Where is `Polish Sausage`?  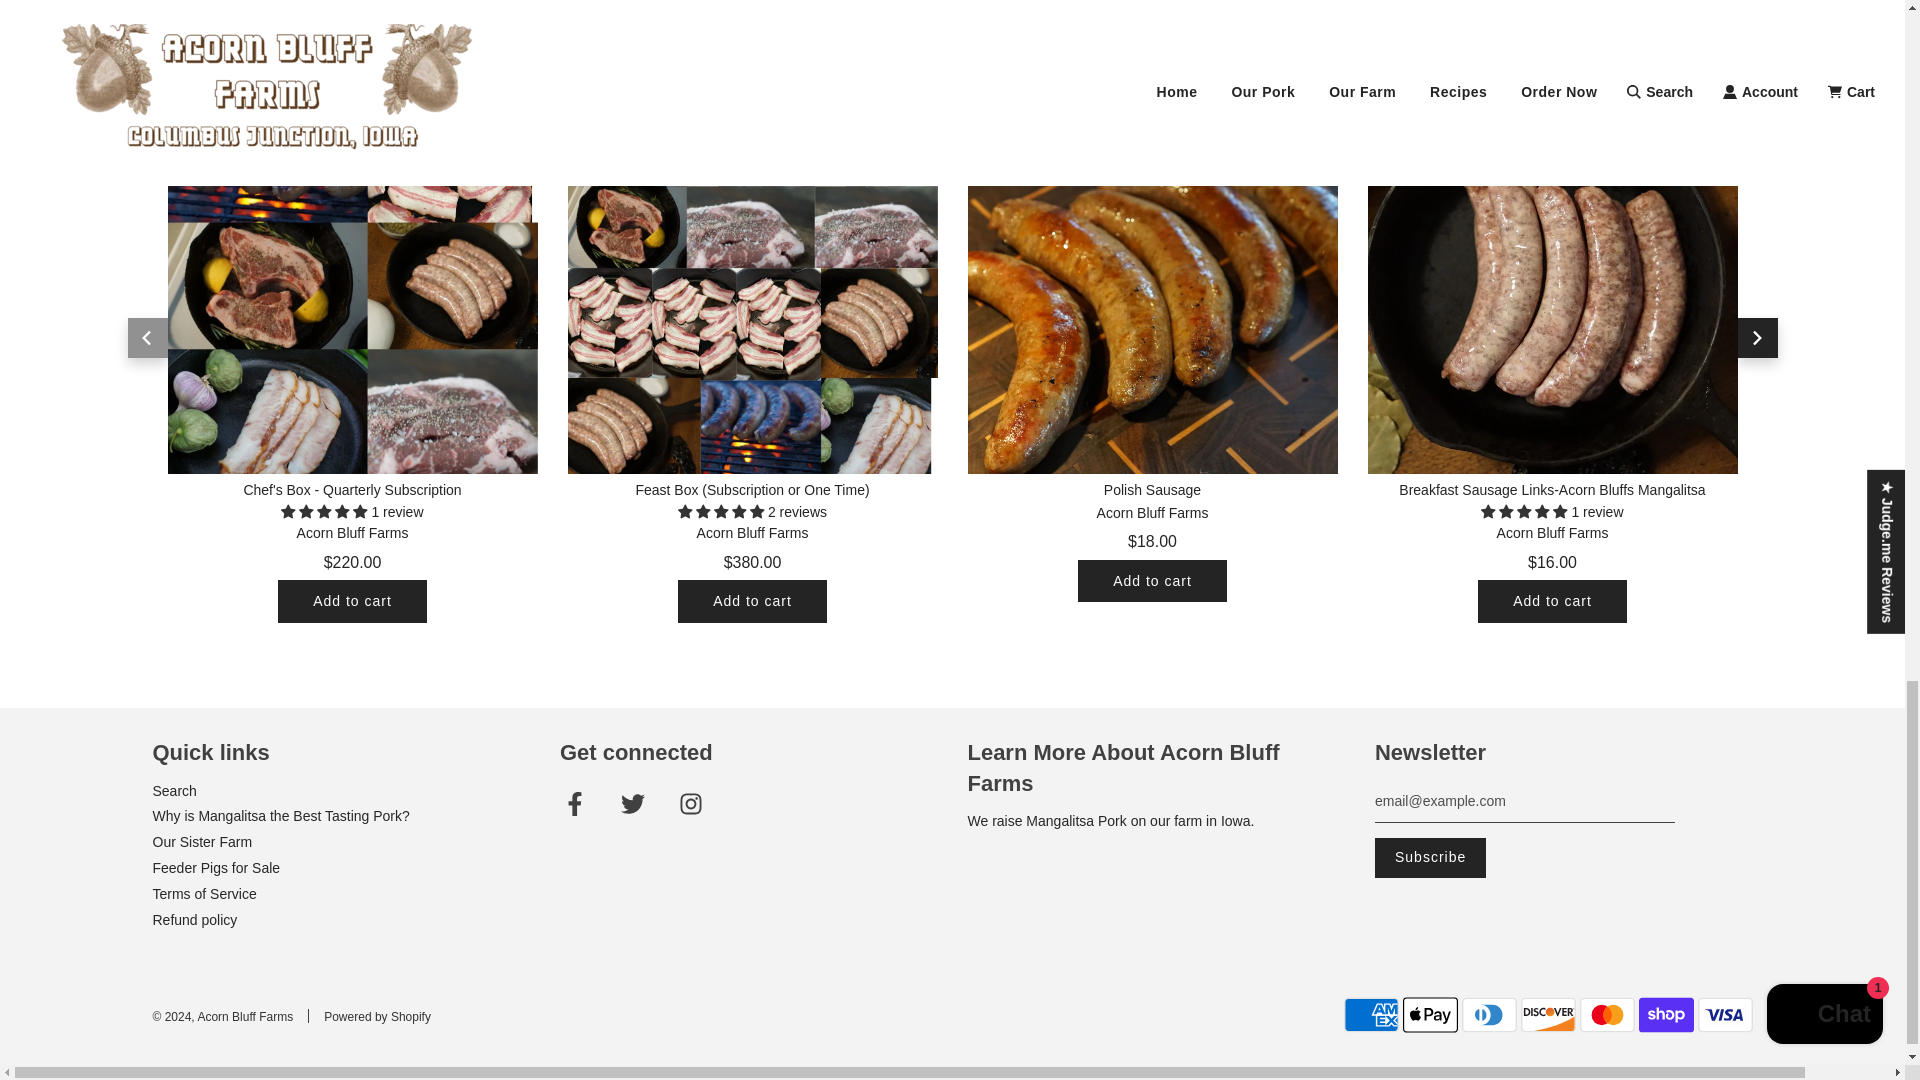 Polish Sausage is located at coordinates (1152, 288).